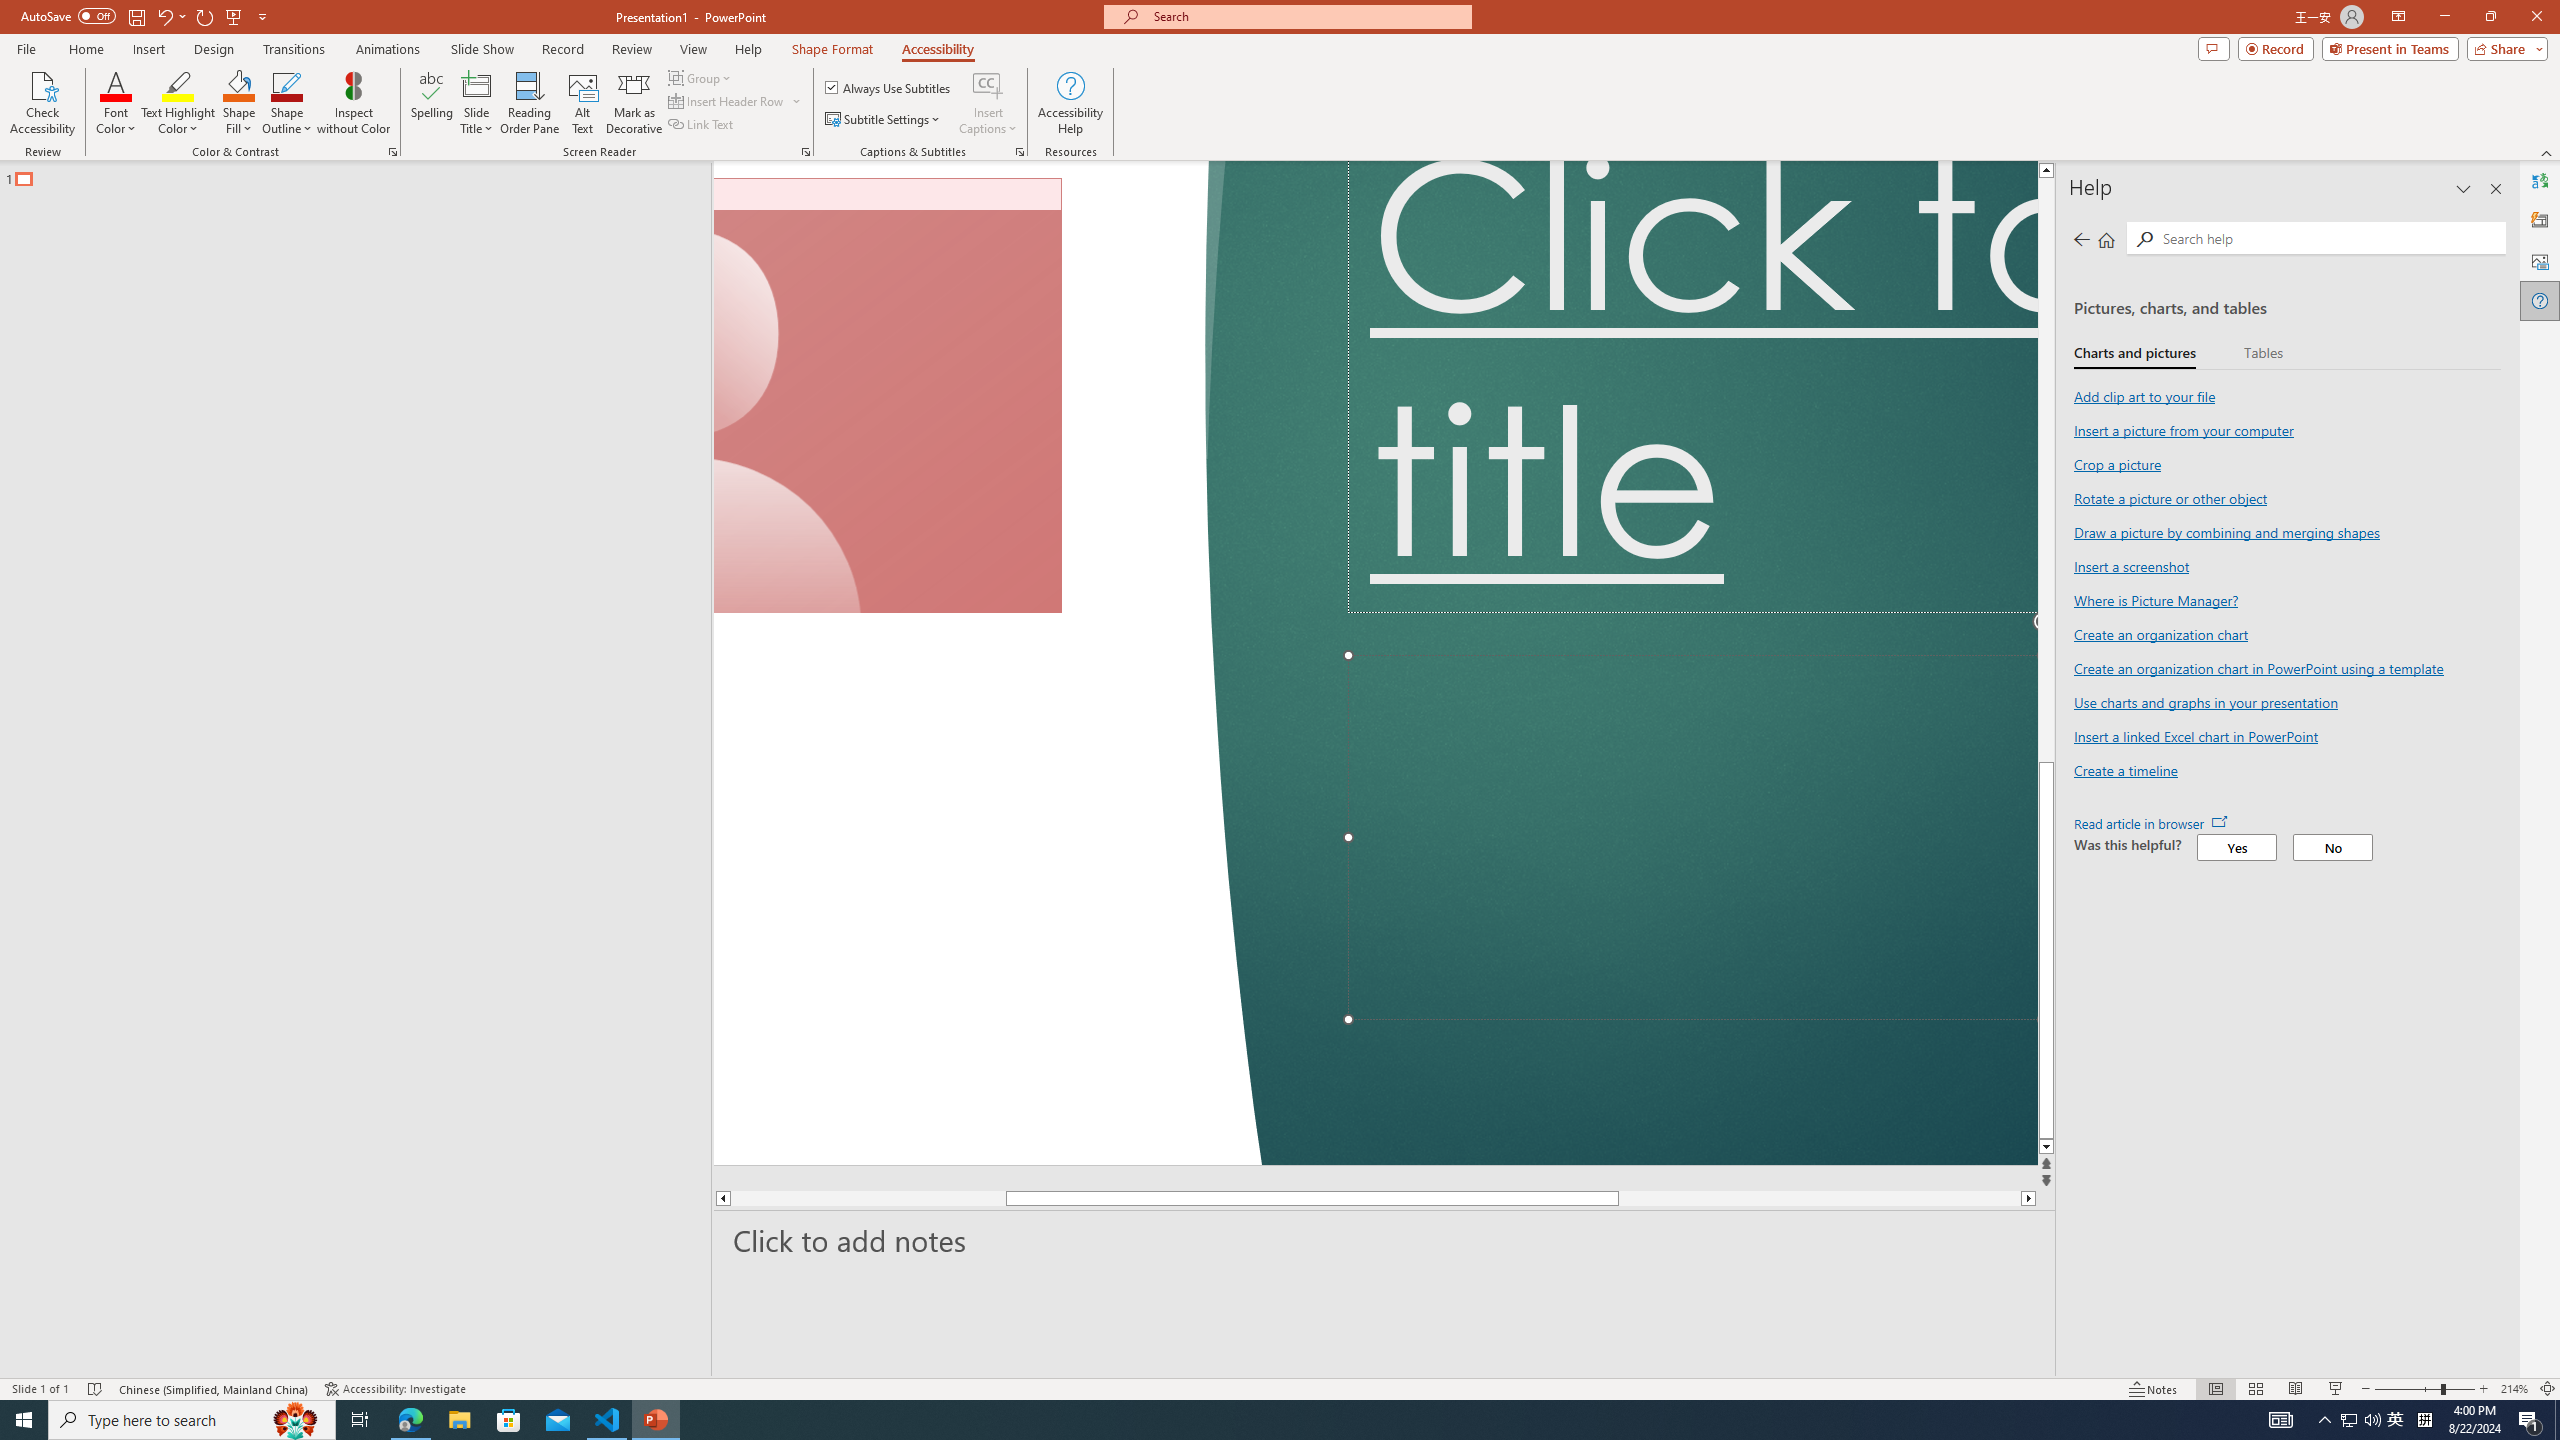 This screenshot has width=2560, height=1440. Describe the element at coordinates (988, 85) in the screenshot. I see `Insert Captions` at that location.